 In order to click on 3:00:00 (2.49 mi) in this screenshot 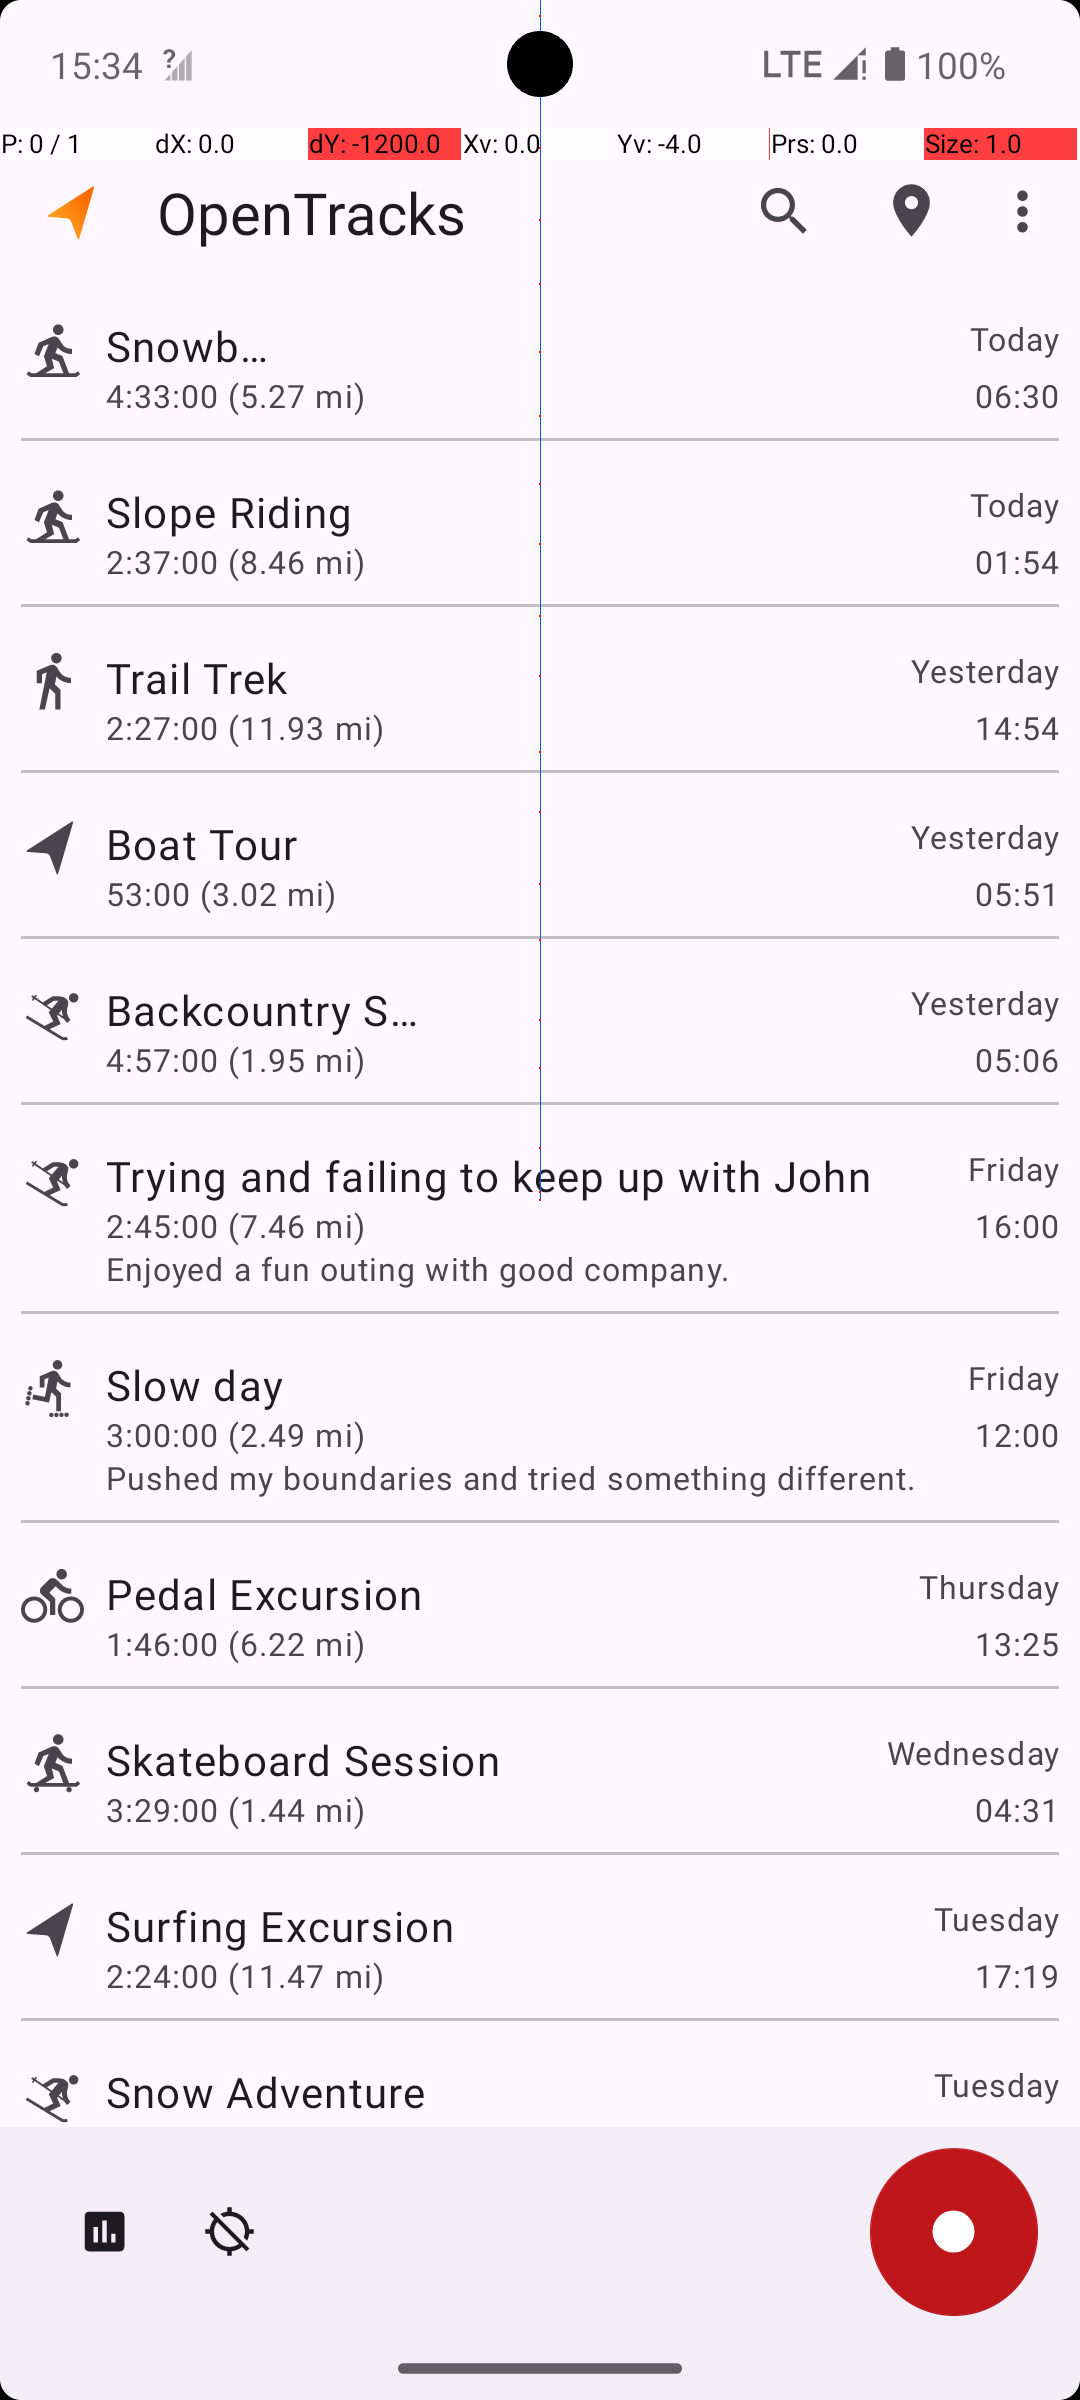, I will do `click(236, 1434)`.